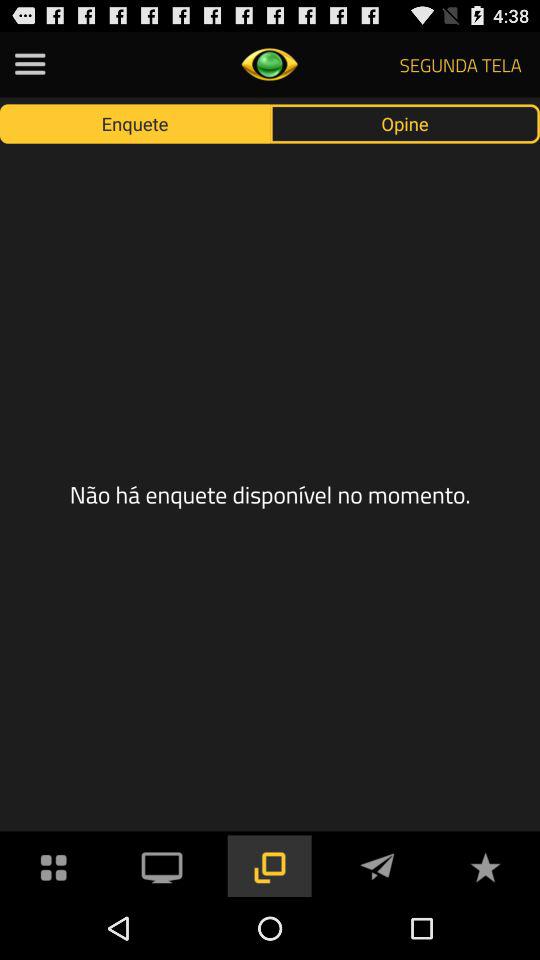 This screenshot has width=540, height=960. What do you see at coordinates (30, 64) in the screenshot?
I see `click the icon above the enquete` at bounding box center [30, 64].